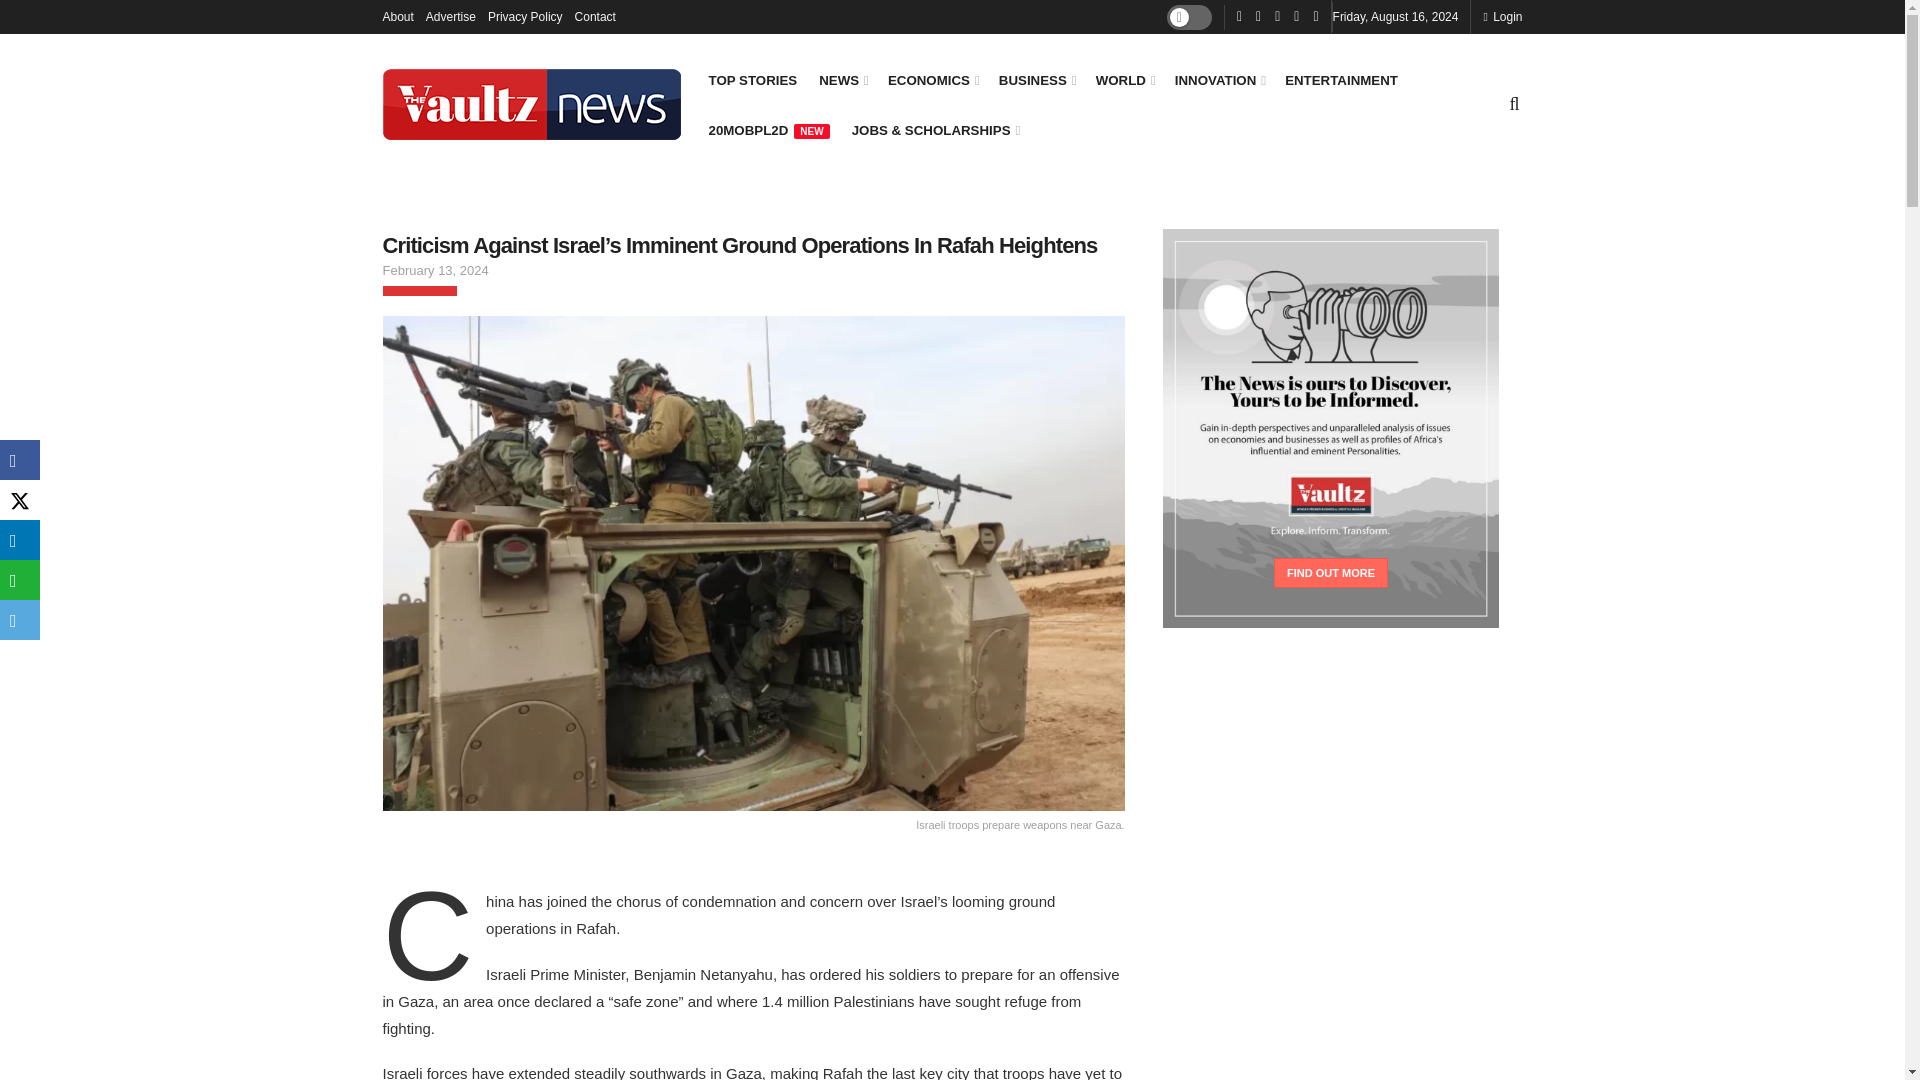 This screenshot has height=1080, width=1920. Describe the element at coordinates (595, 16) in the screenshot. I see `Contact` at that location.